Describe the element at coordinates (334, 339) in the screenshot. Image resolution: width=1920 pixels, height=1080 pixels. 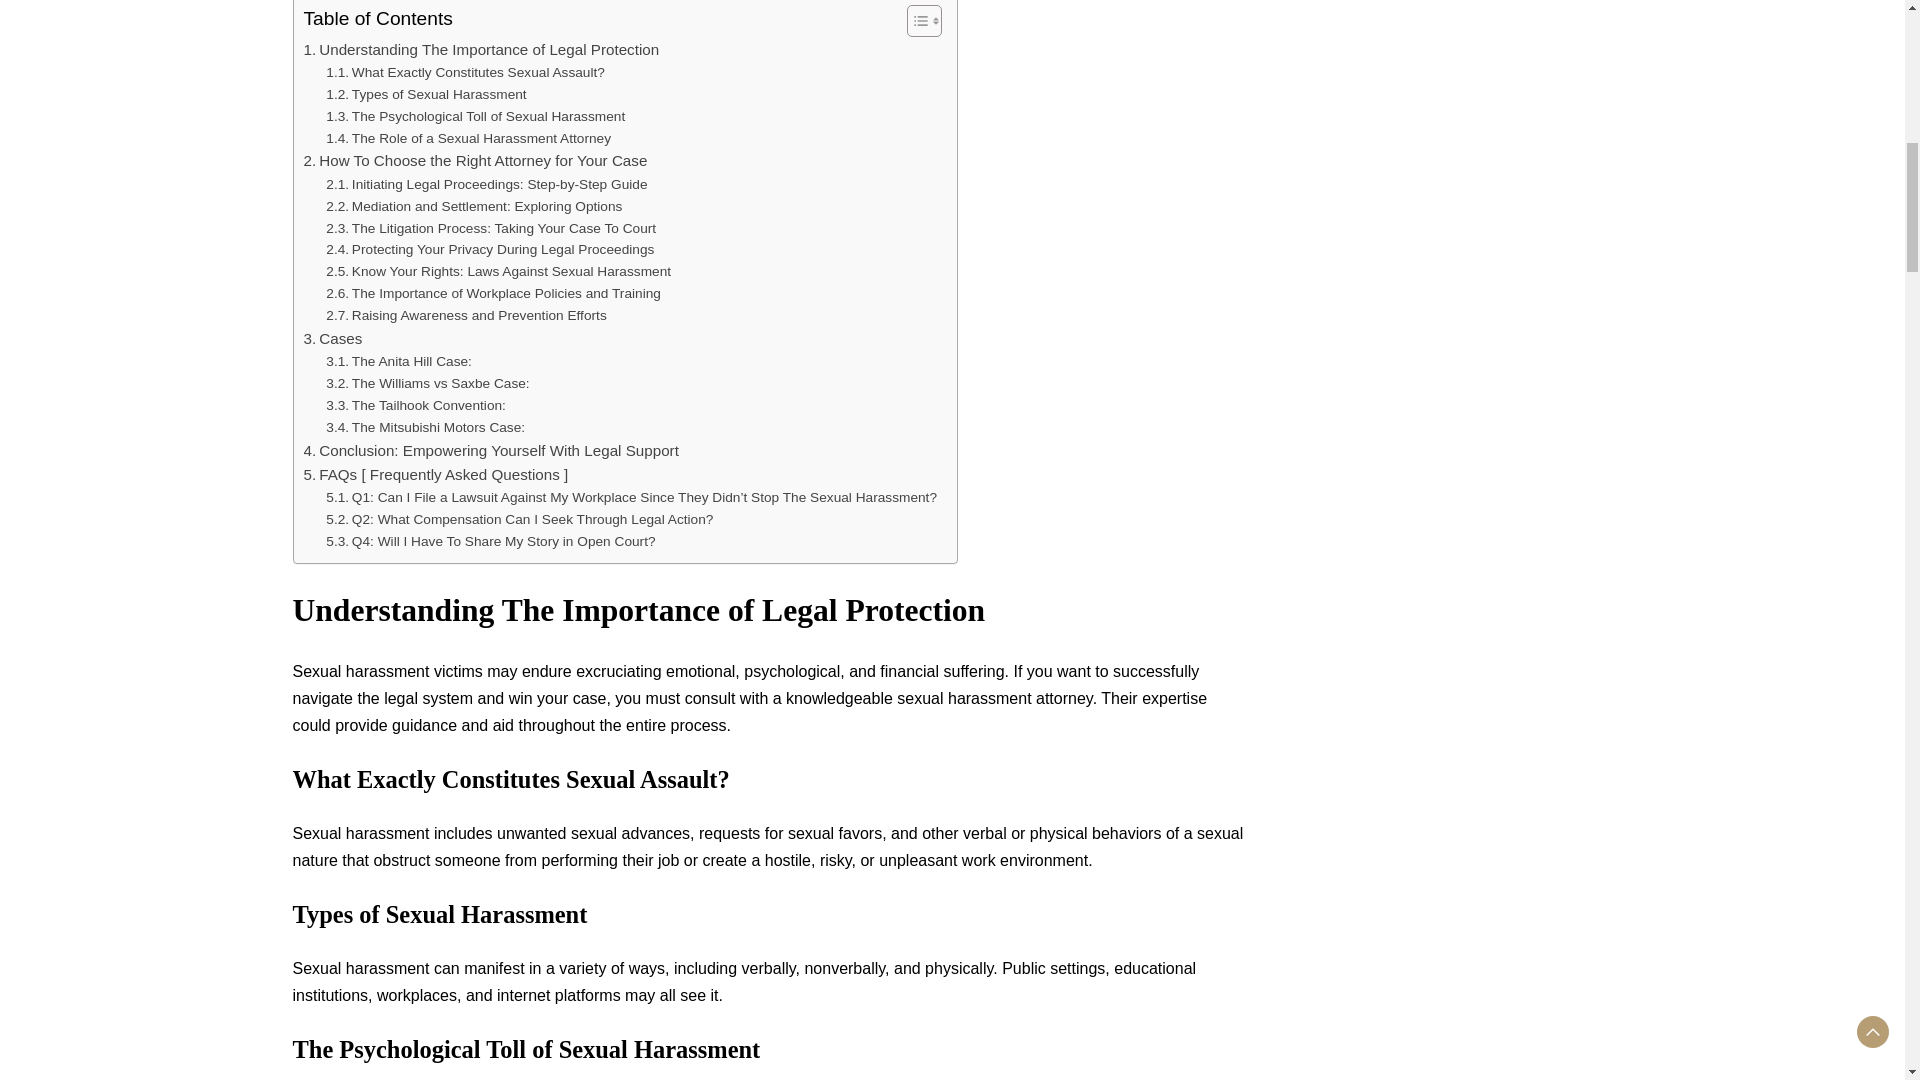
I see `Cases ` at that location.